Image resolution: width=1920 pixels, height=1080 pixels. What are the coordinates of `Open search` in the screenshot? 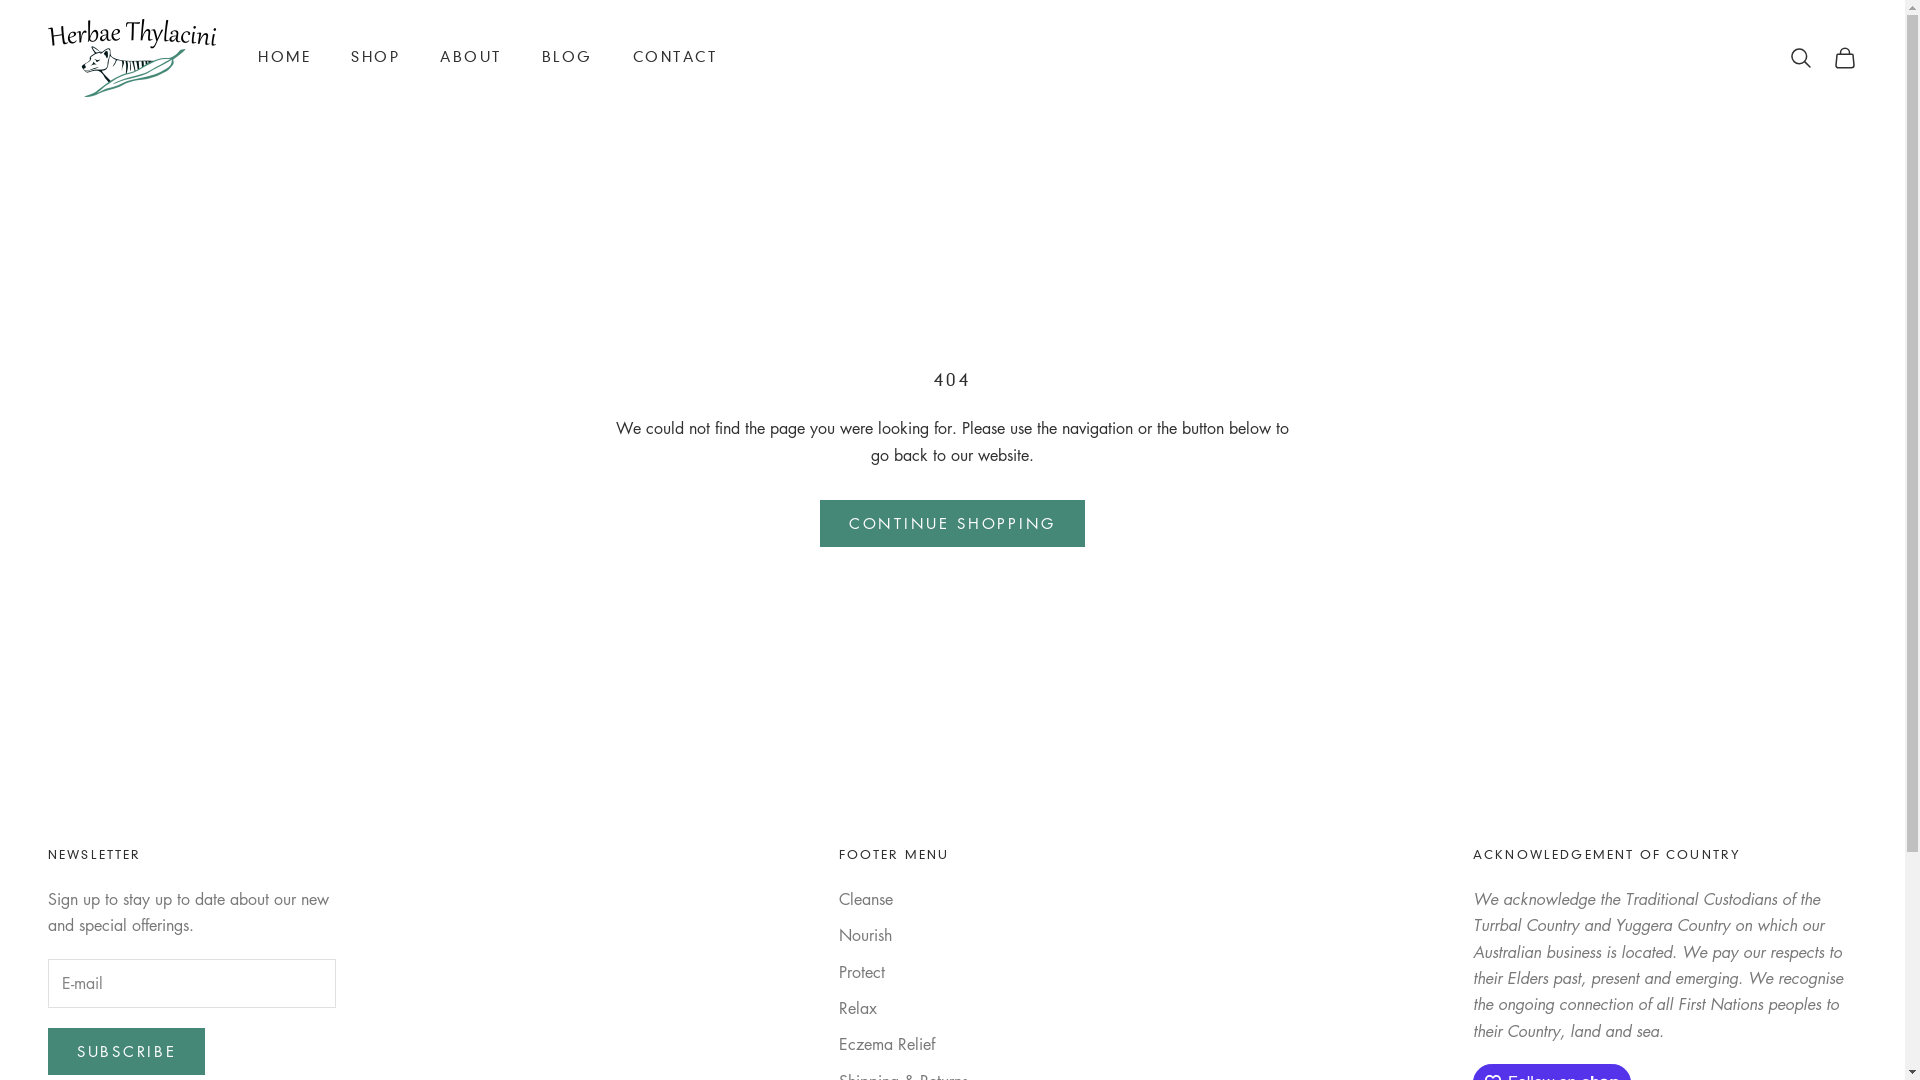 It's located at (1801, 58).